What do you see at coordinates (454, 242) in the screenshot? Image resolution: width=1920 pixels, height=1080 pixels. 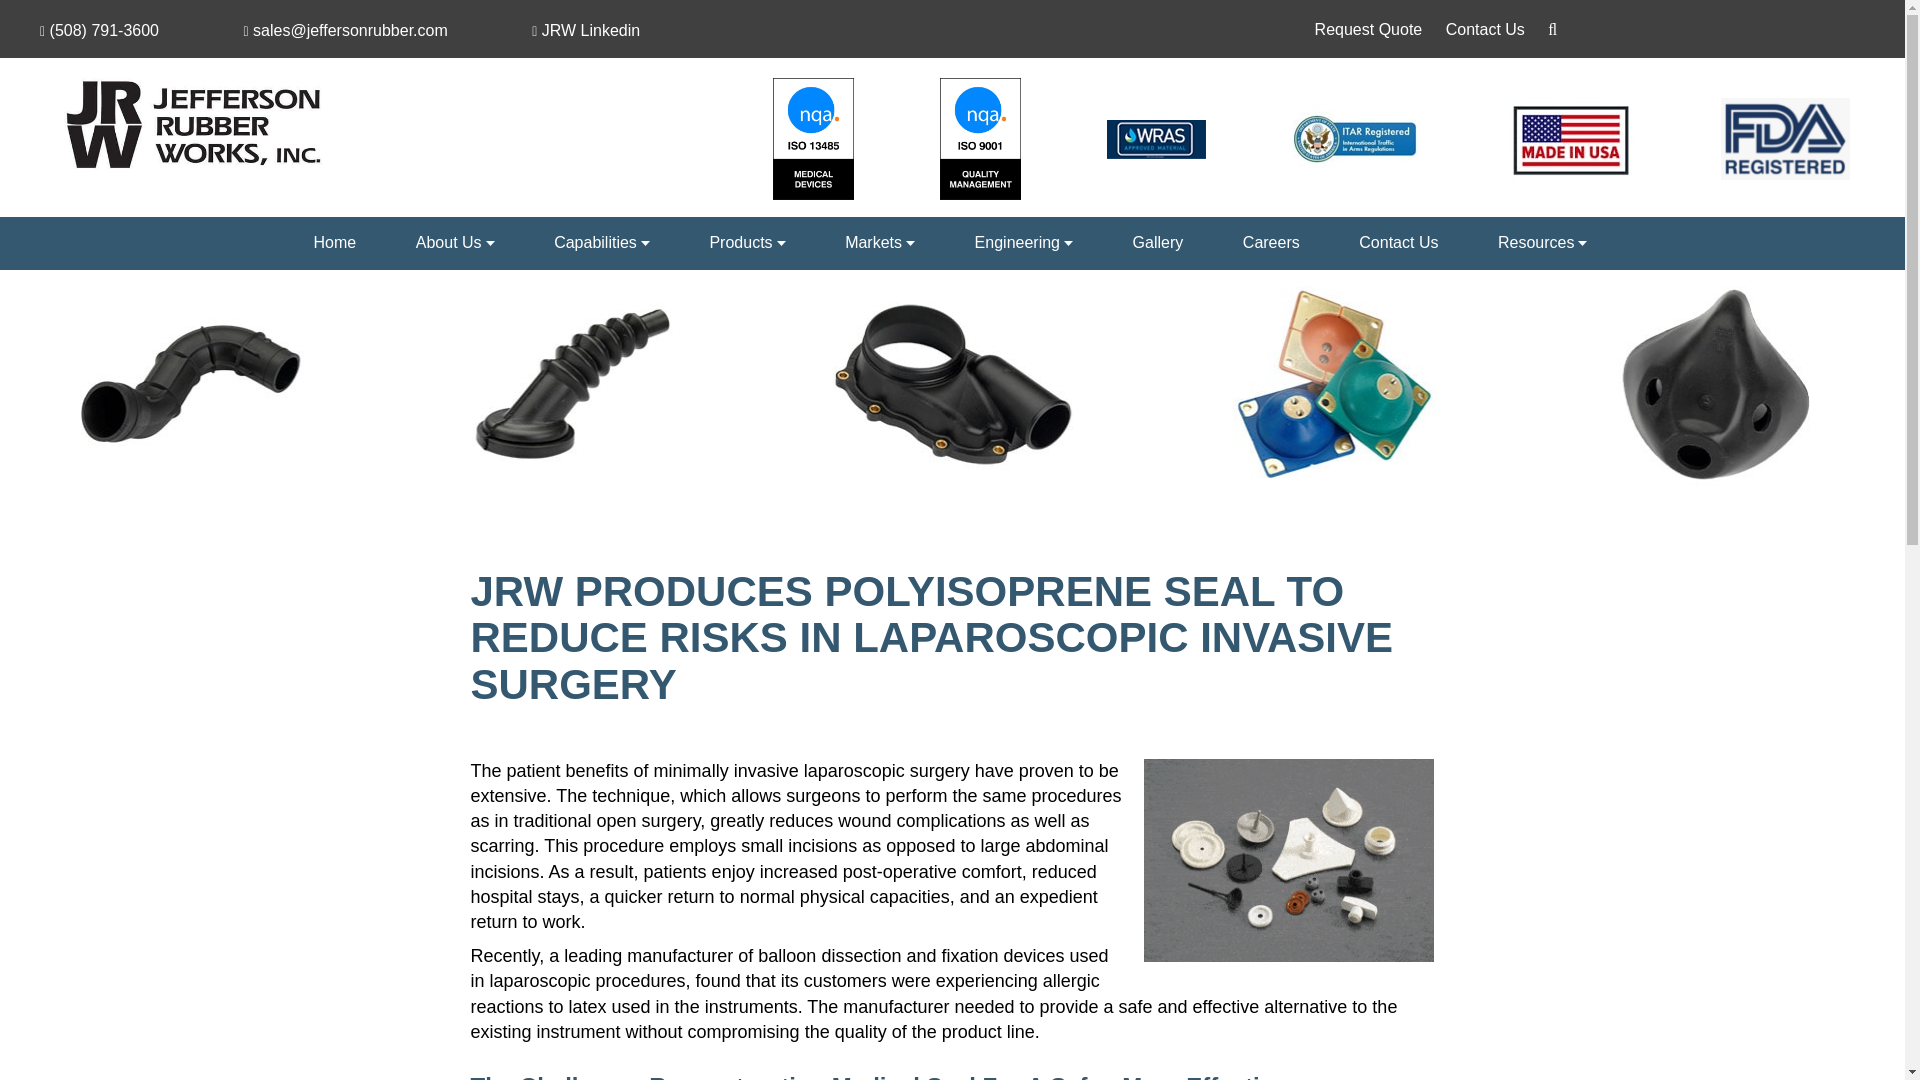 I see `About Us` at bounding box center [454, 242].